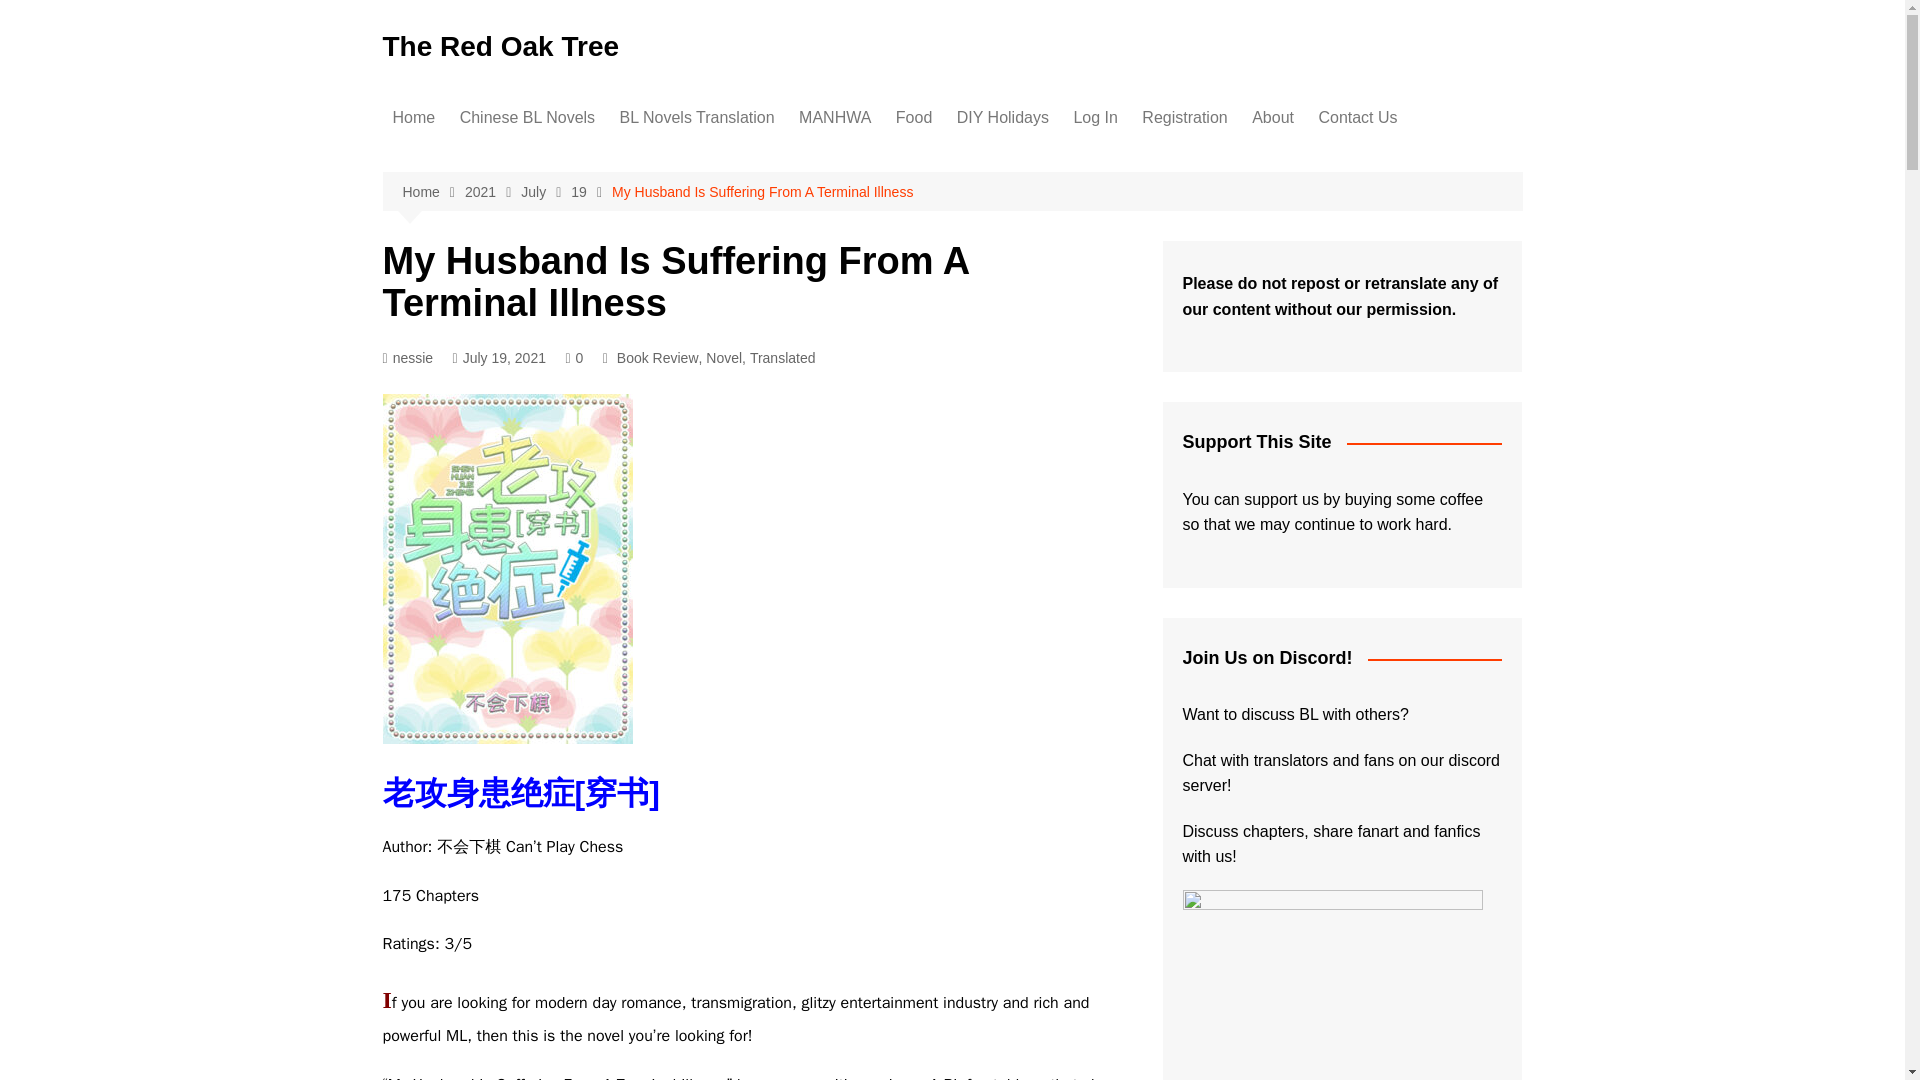 This screenshot has height=1080, width=1920. I want to click on Food, so click(914, 117).